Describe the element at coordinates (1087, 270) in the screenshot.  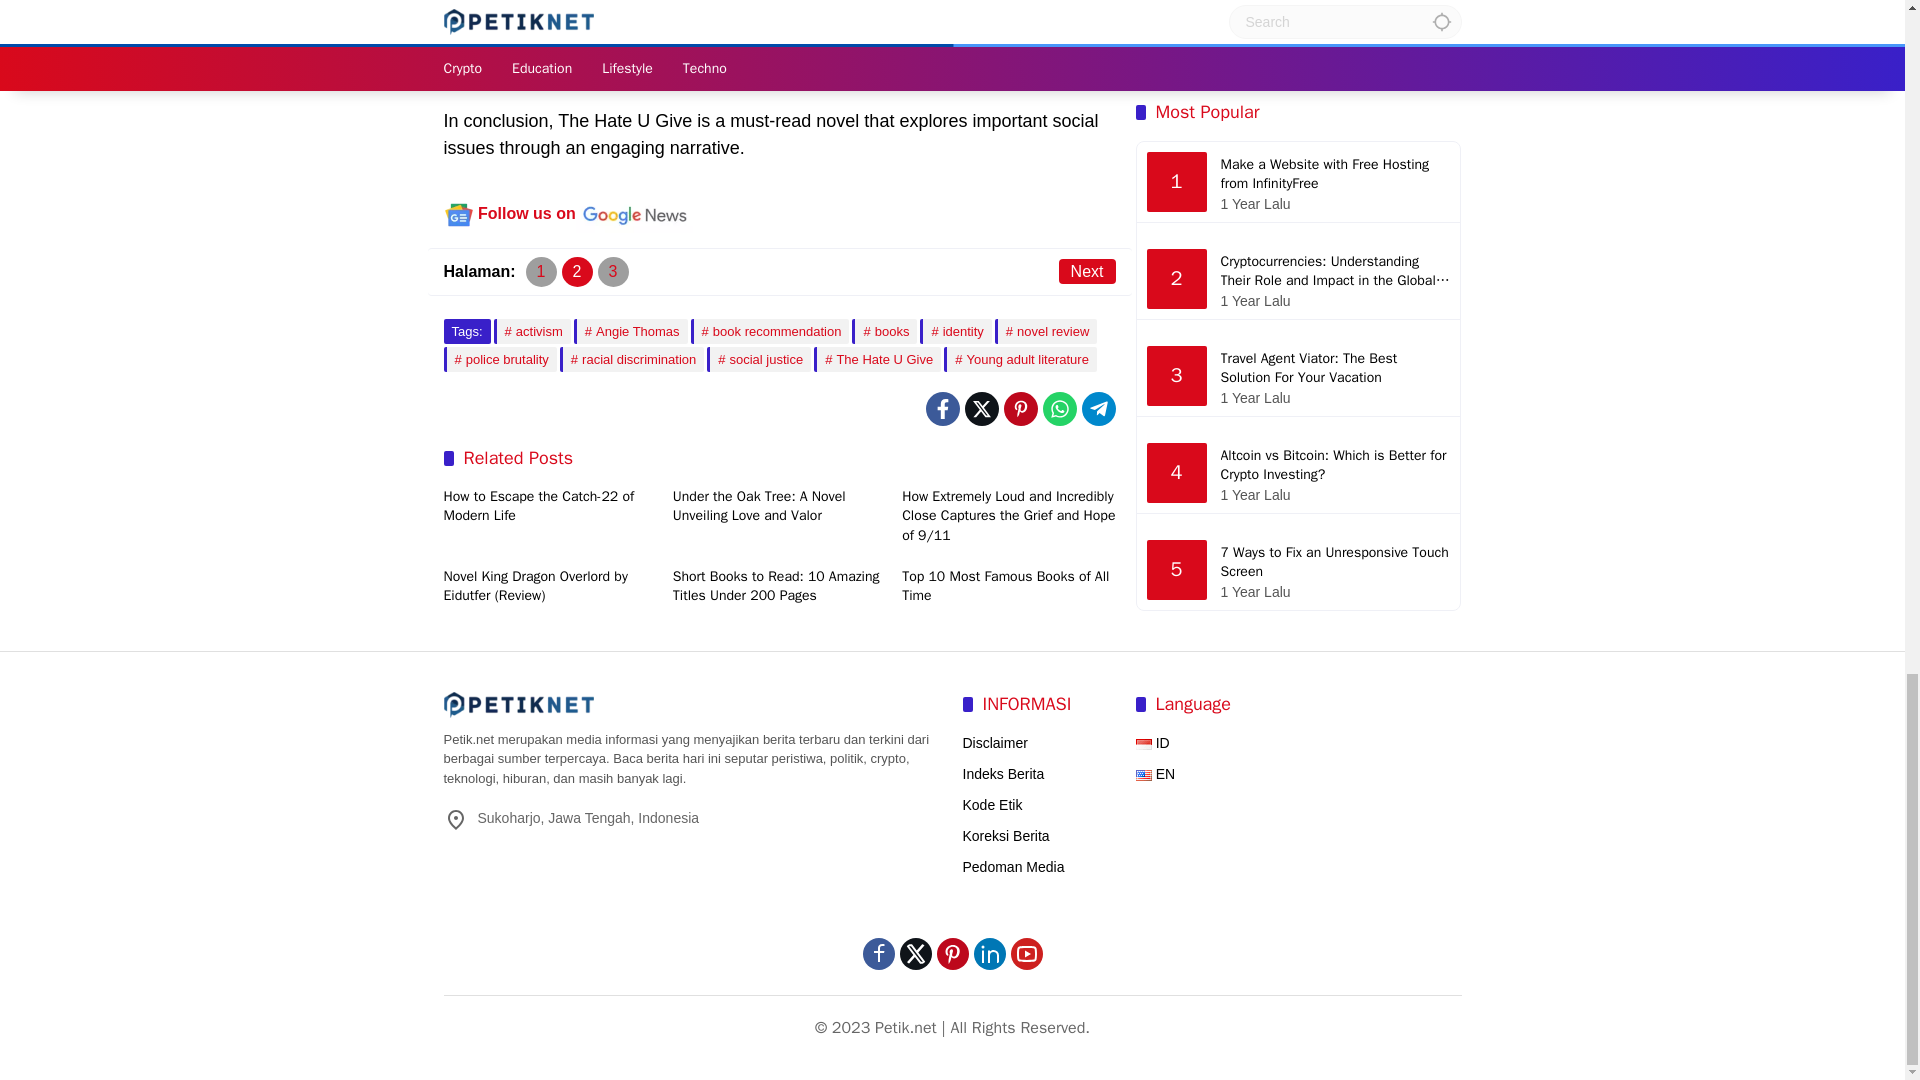
I see `Next` at that location.